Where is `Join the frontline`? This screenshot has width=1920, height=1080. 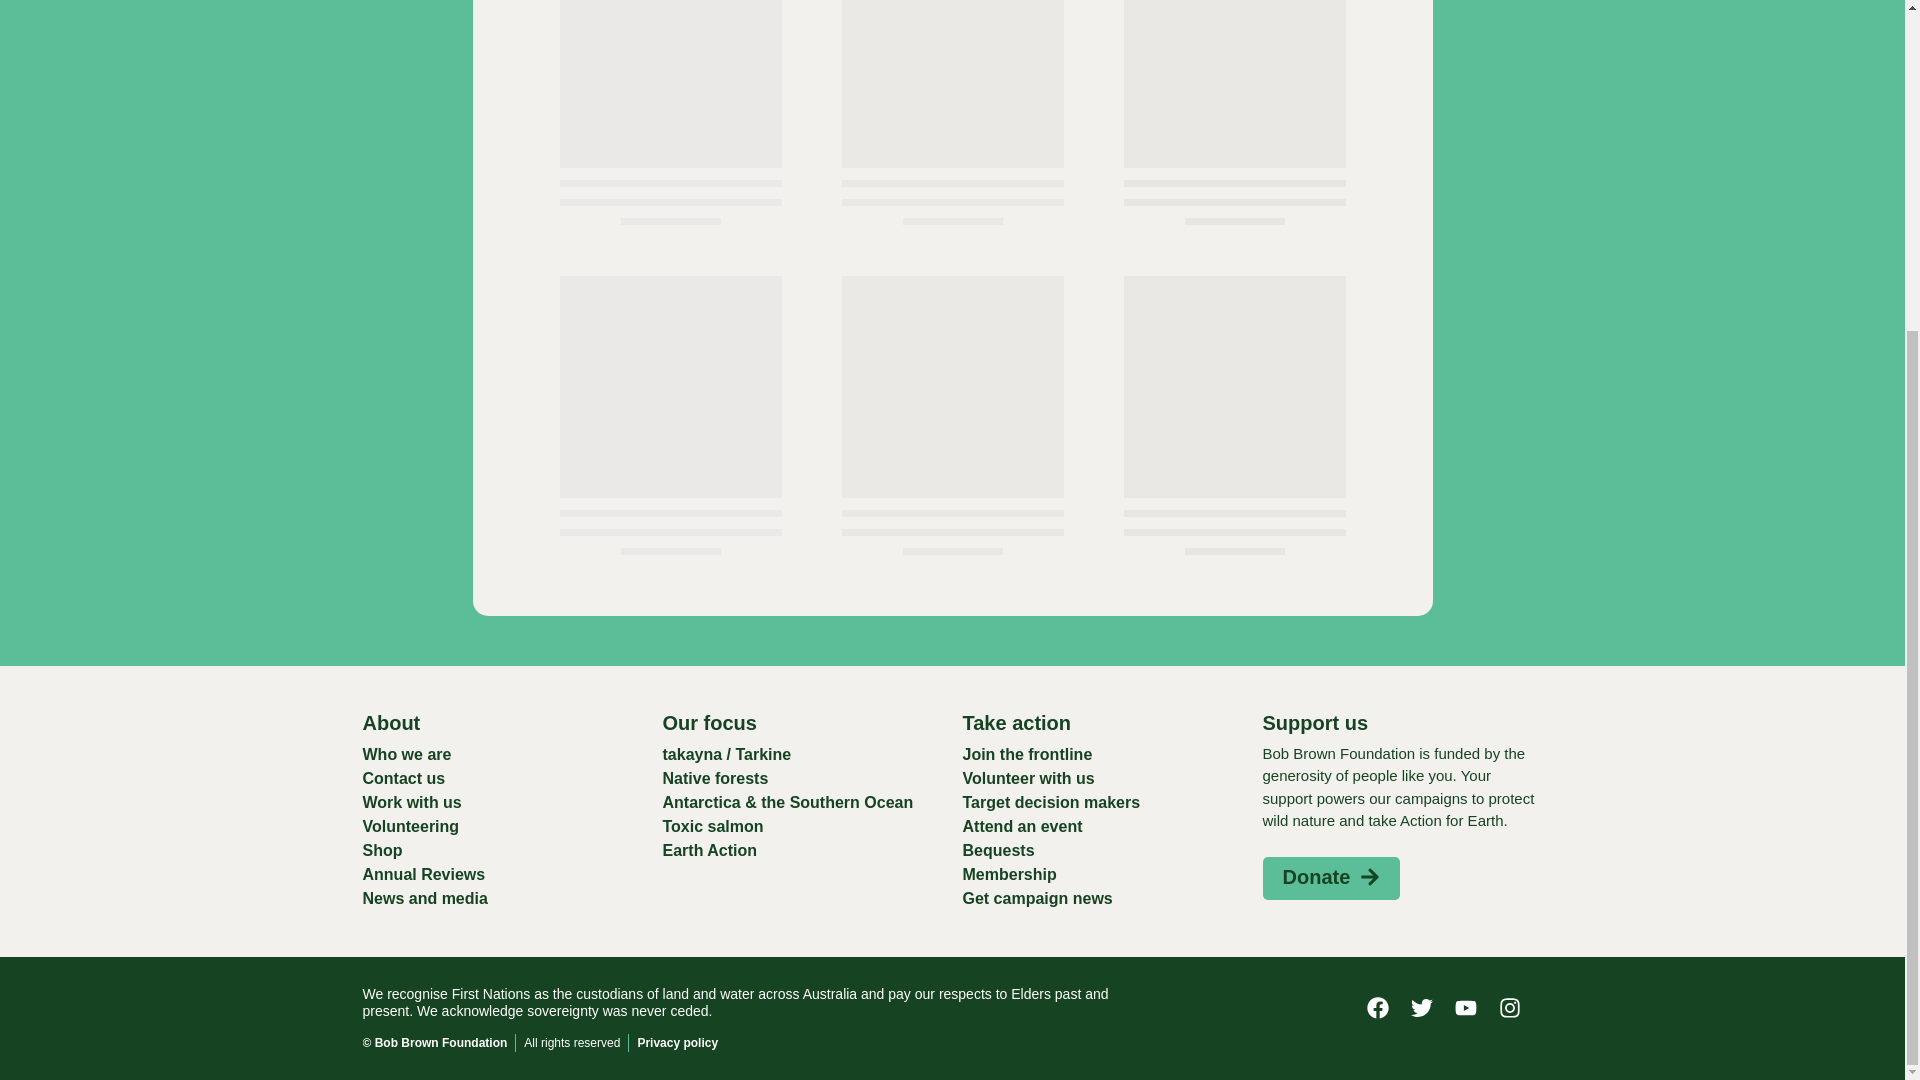 Join the frontline is located at coordinates (1102, 754).